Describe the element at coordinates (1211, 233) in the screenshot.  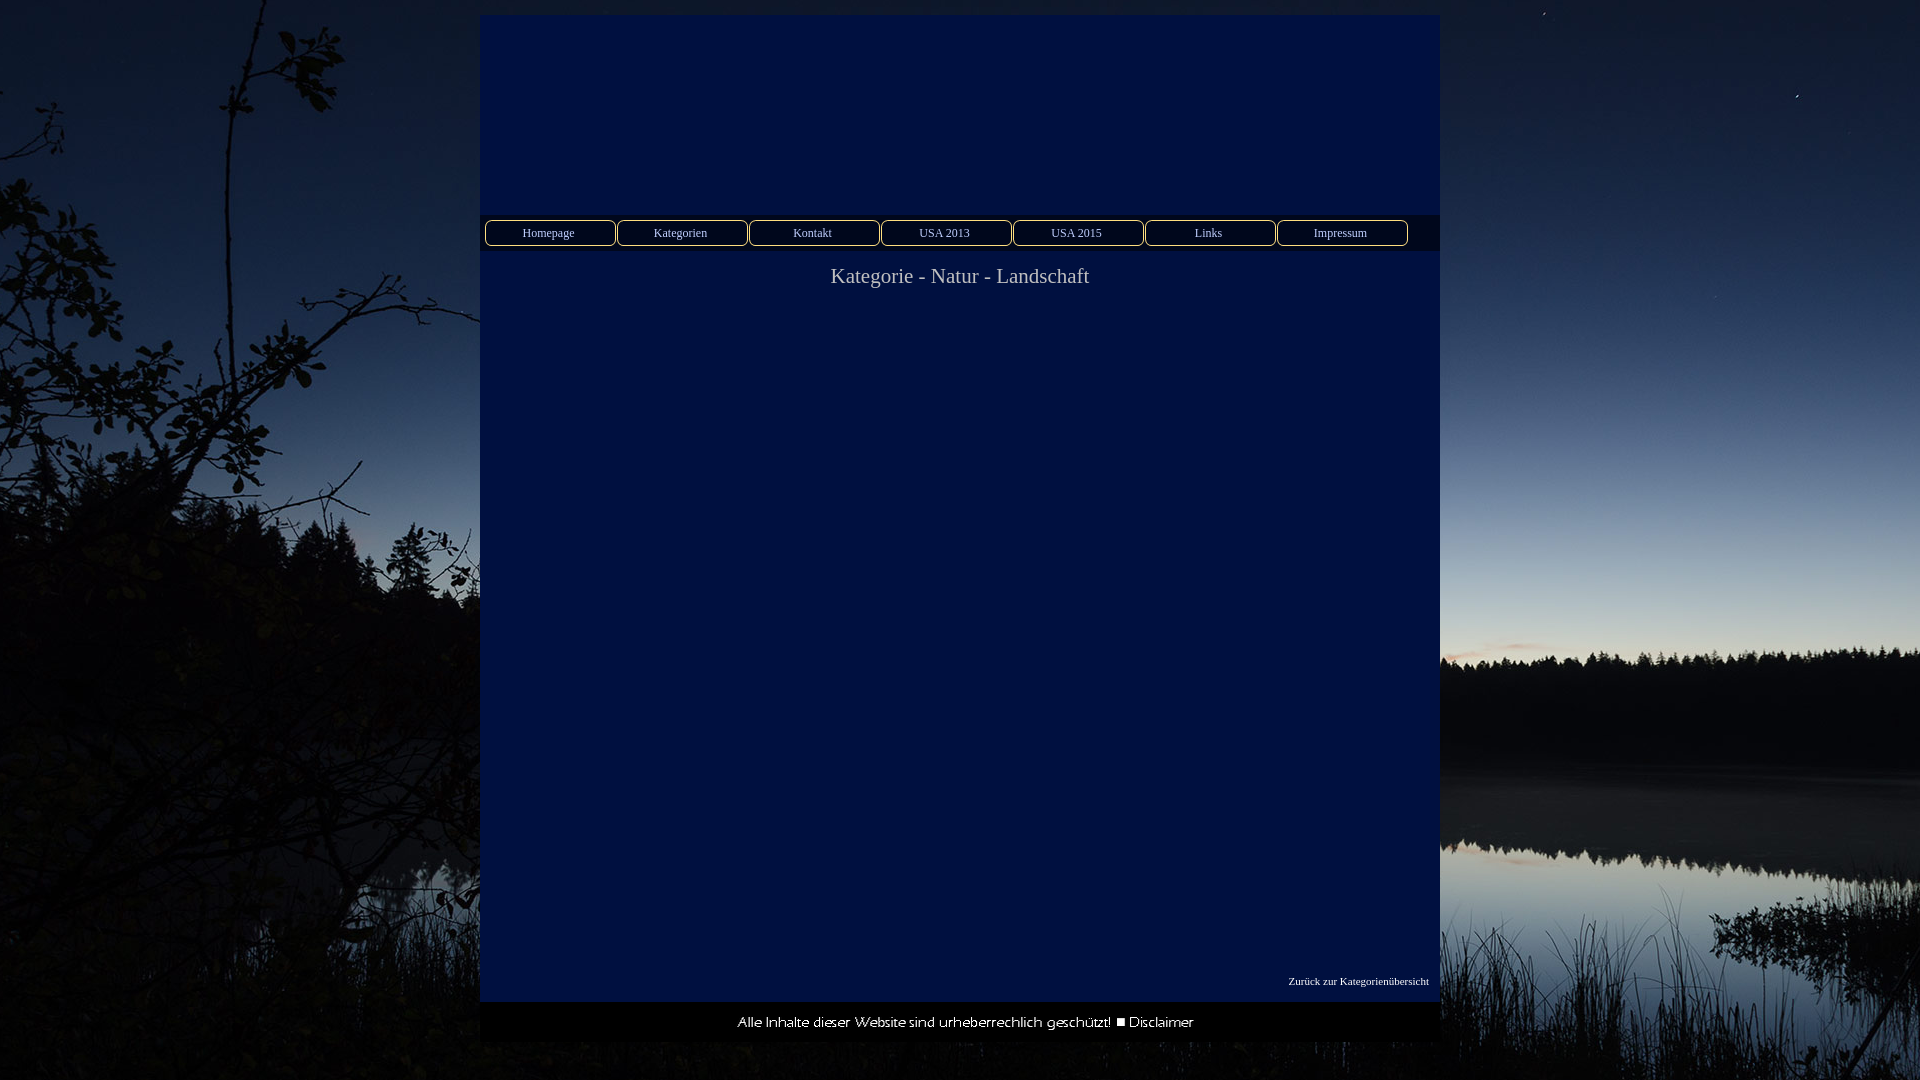
I see `Links` at that location.